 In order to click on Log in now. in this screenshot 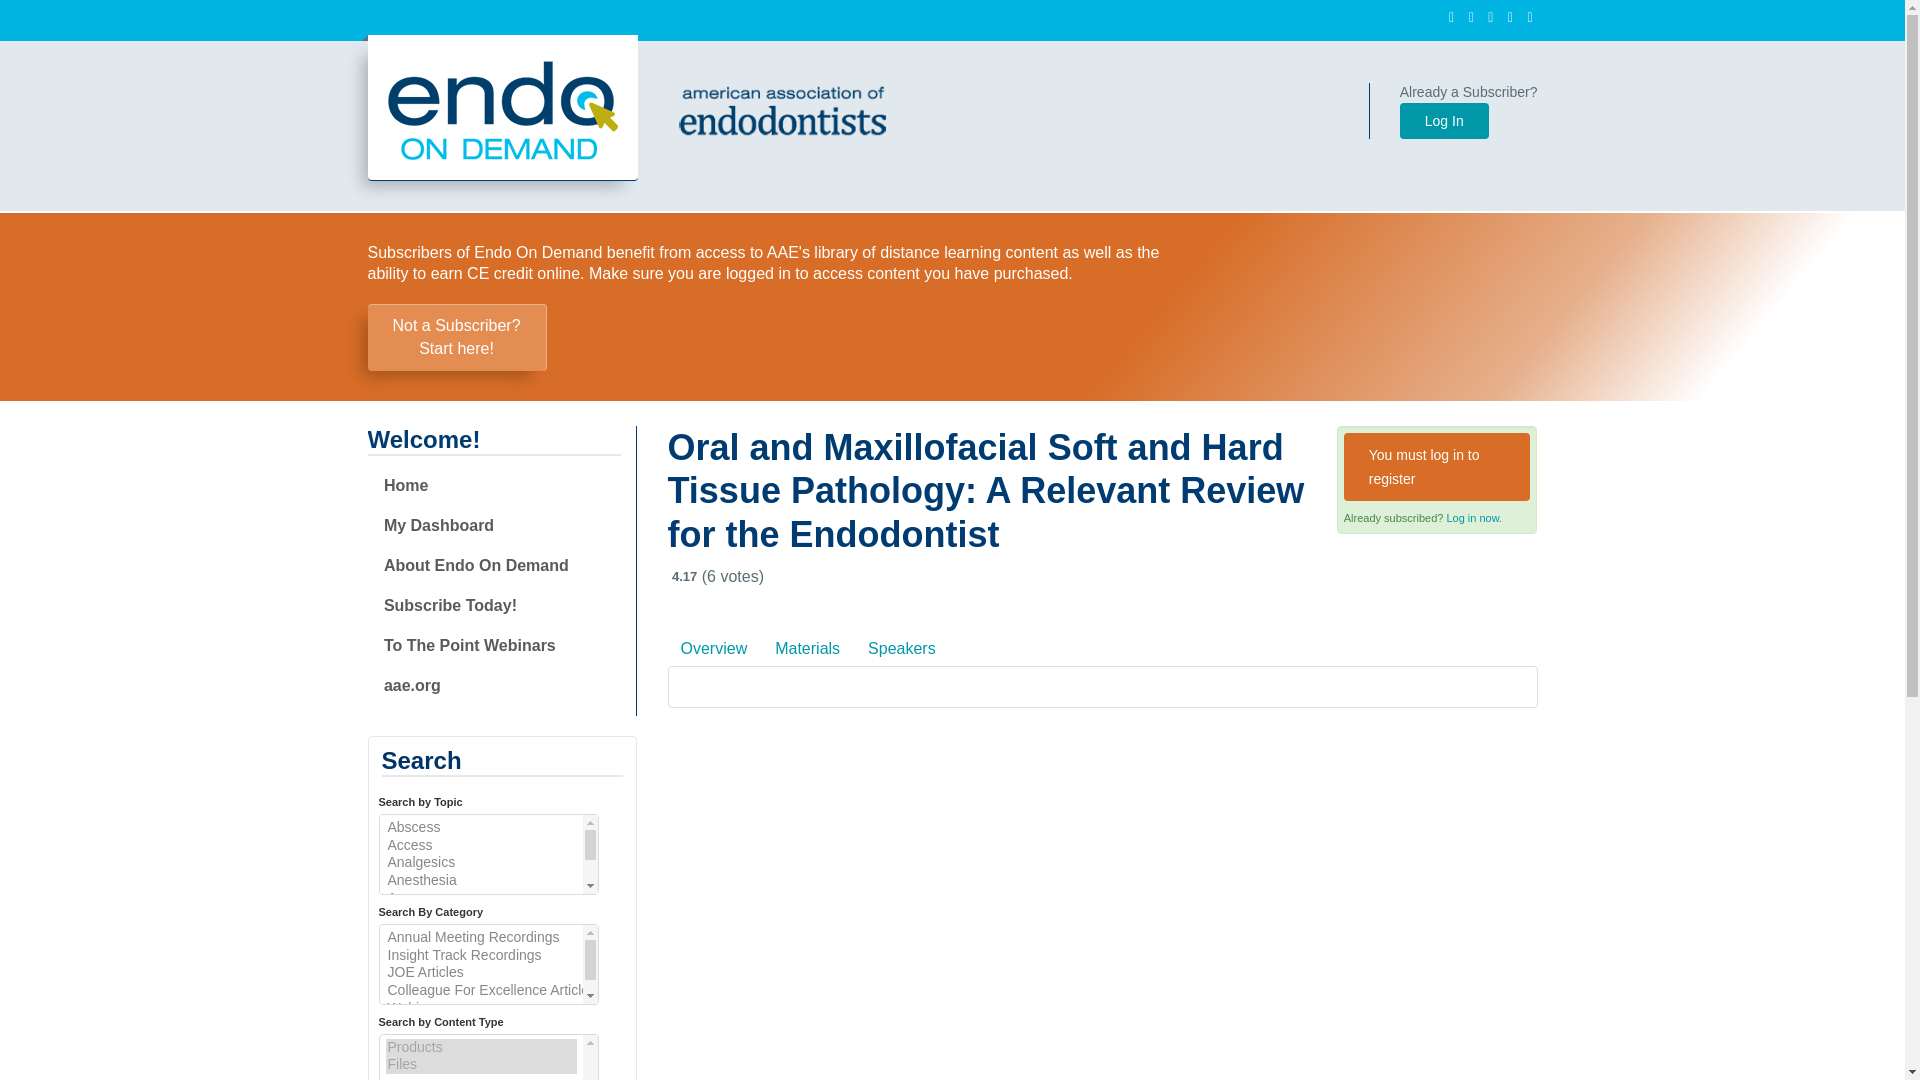, I will do `click(1444, 120)`.